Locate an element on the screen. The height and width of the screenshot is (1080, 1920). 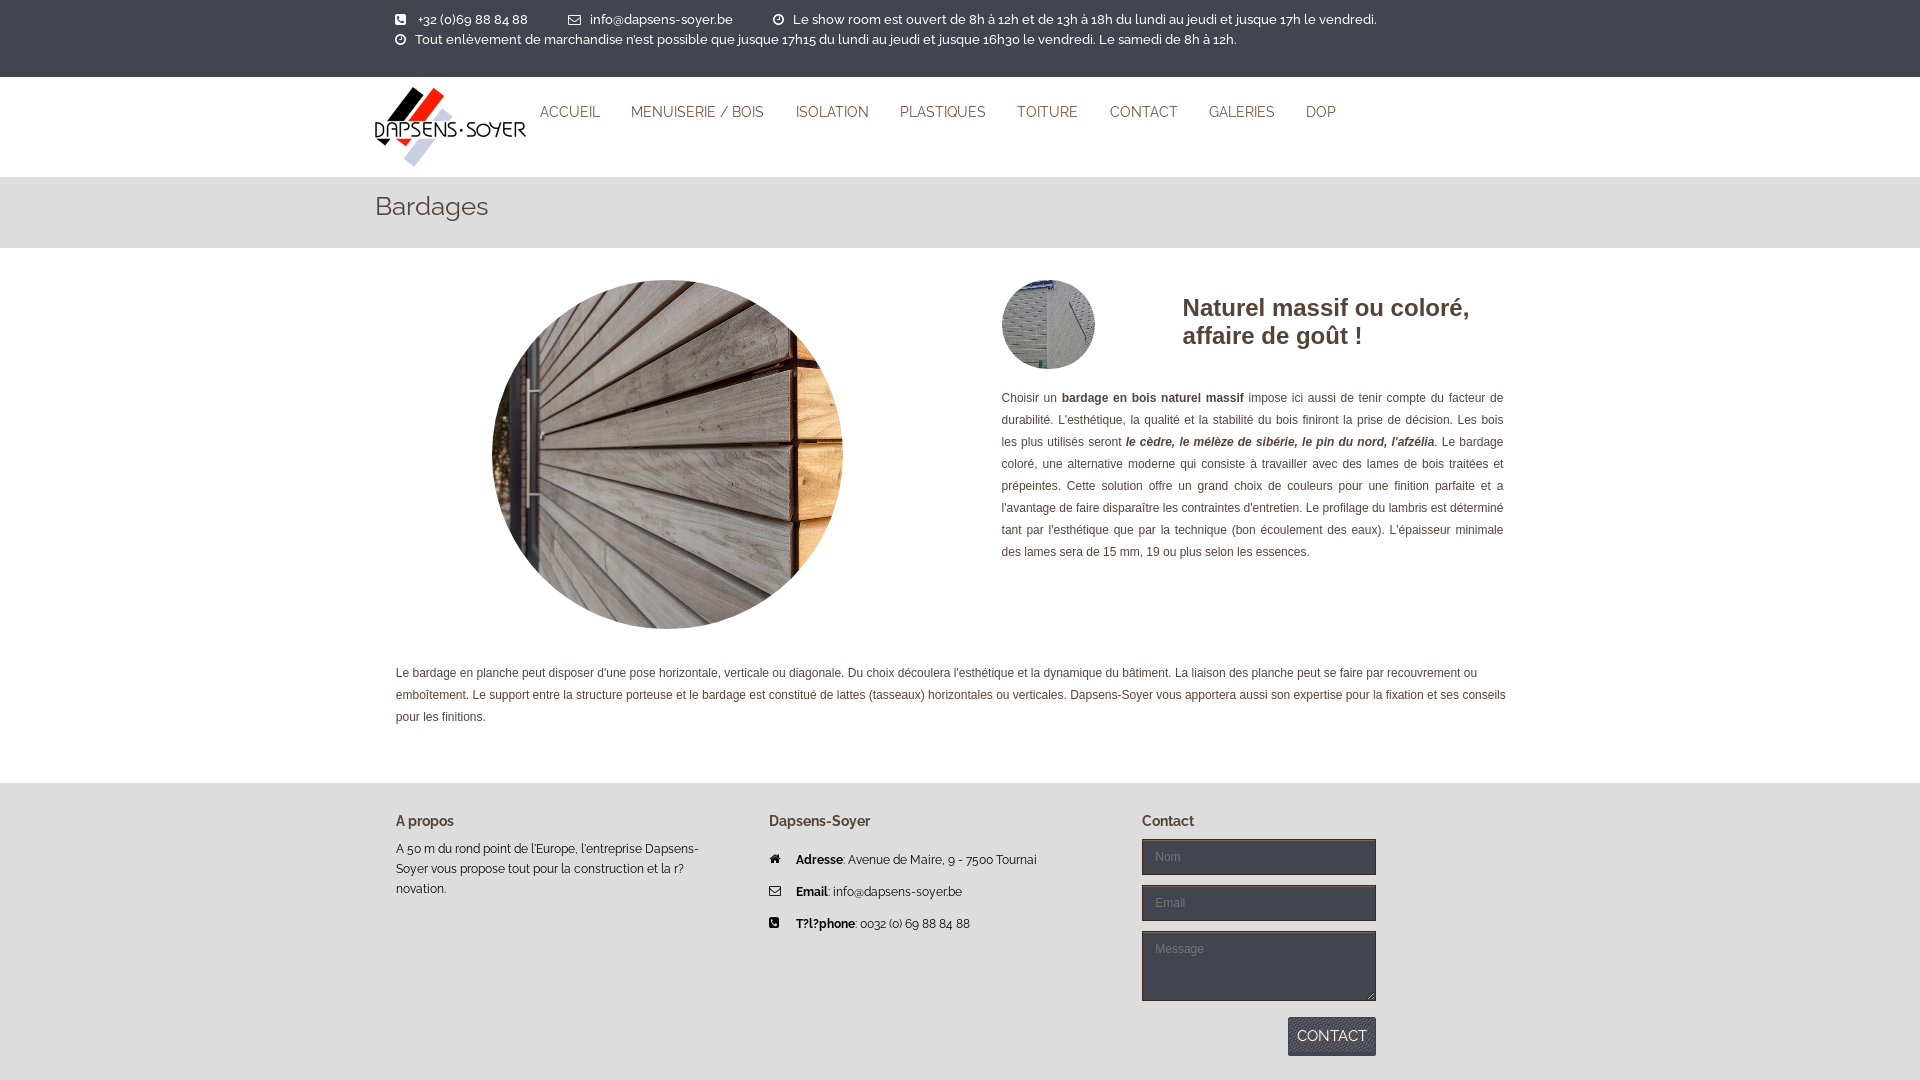
Contact is located at coordinates (1332, 1035).